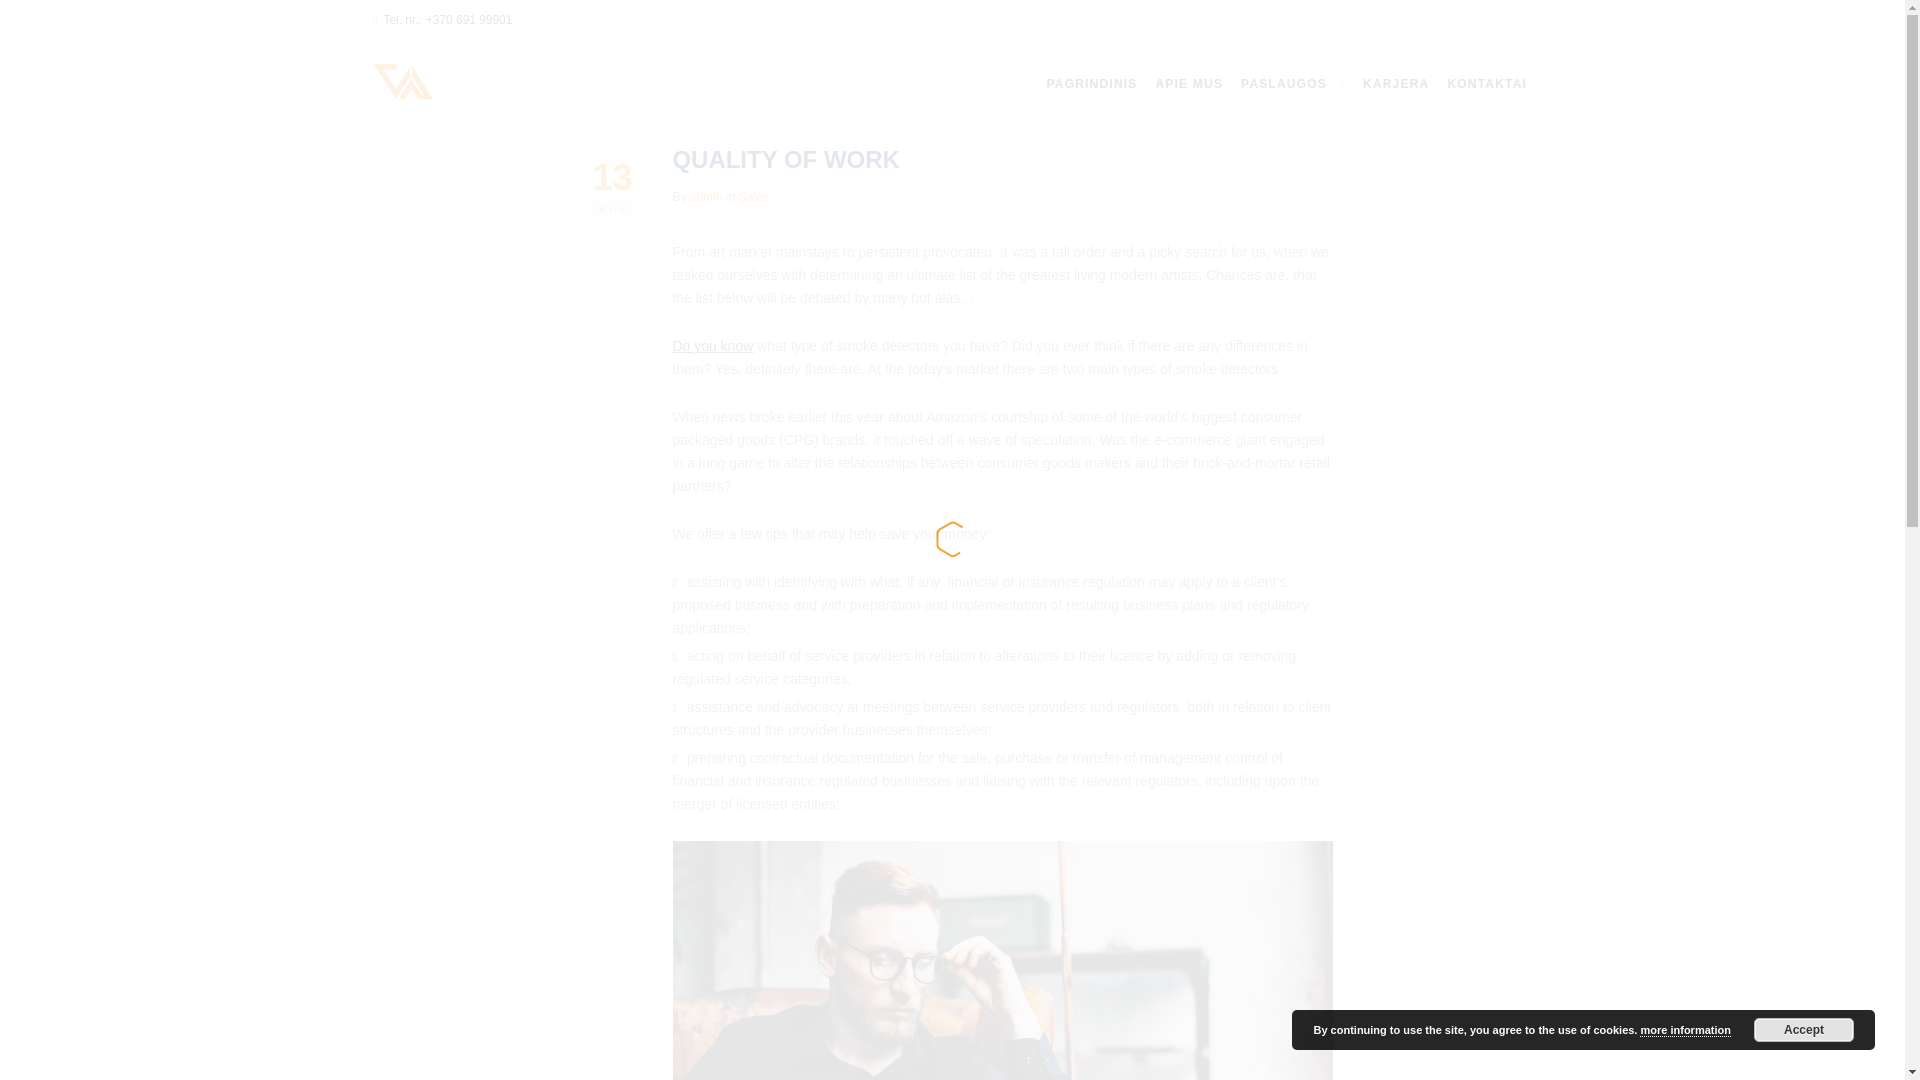 This screenshot has height=1080, width=1920. I want to click on more information, so click(1684, 1030).